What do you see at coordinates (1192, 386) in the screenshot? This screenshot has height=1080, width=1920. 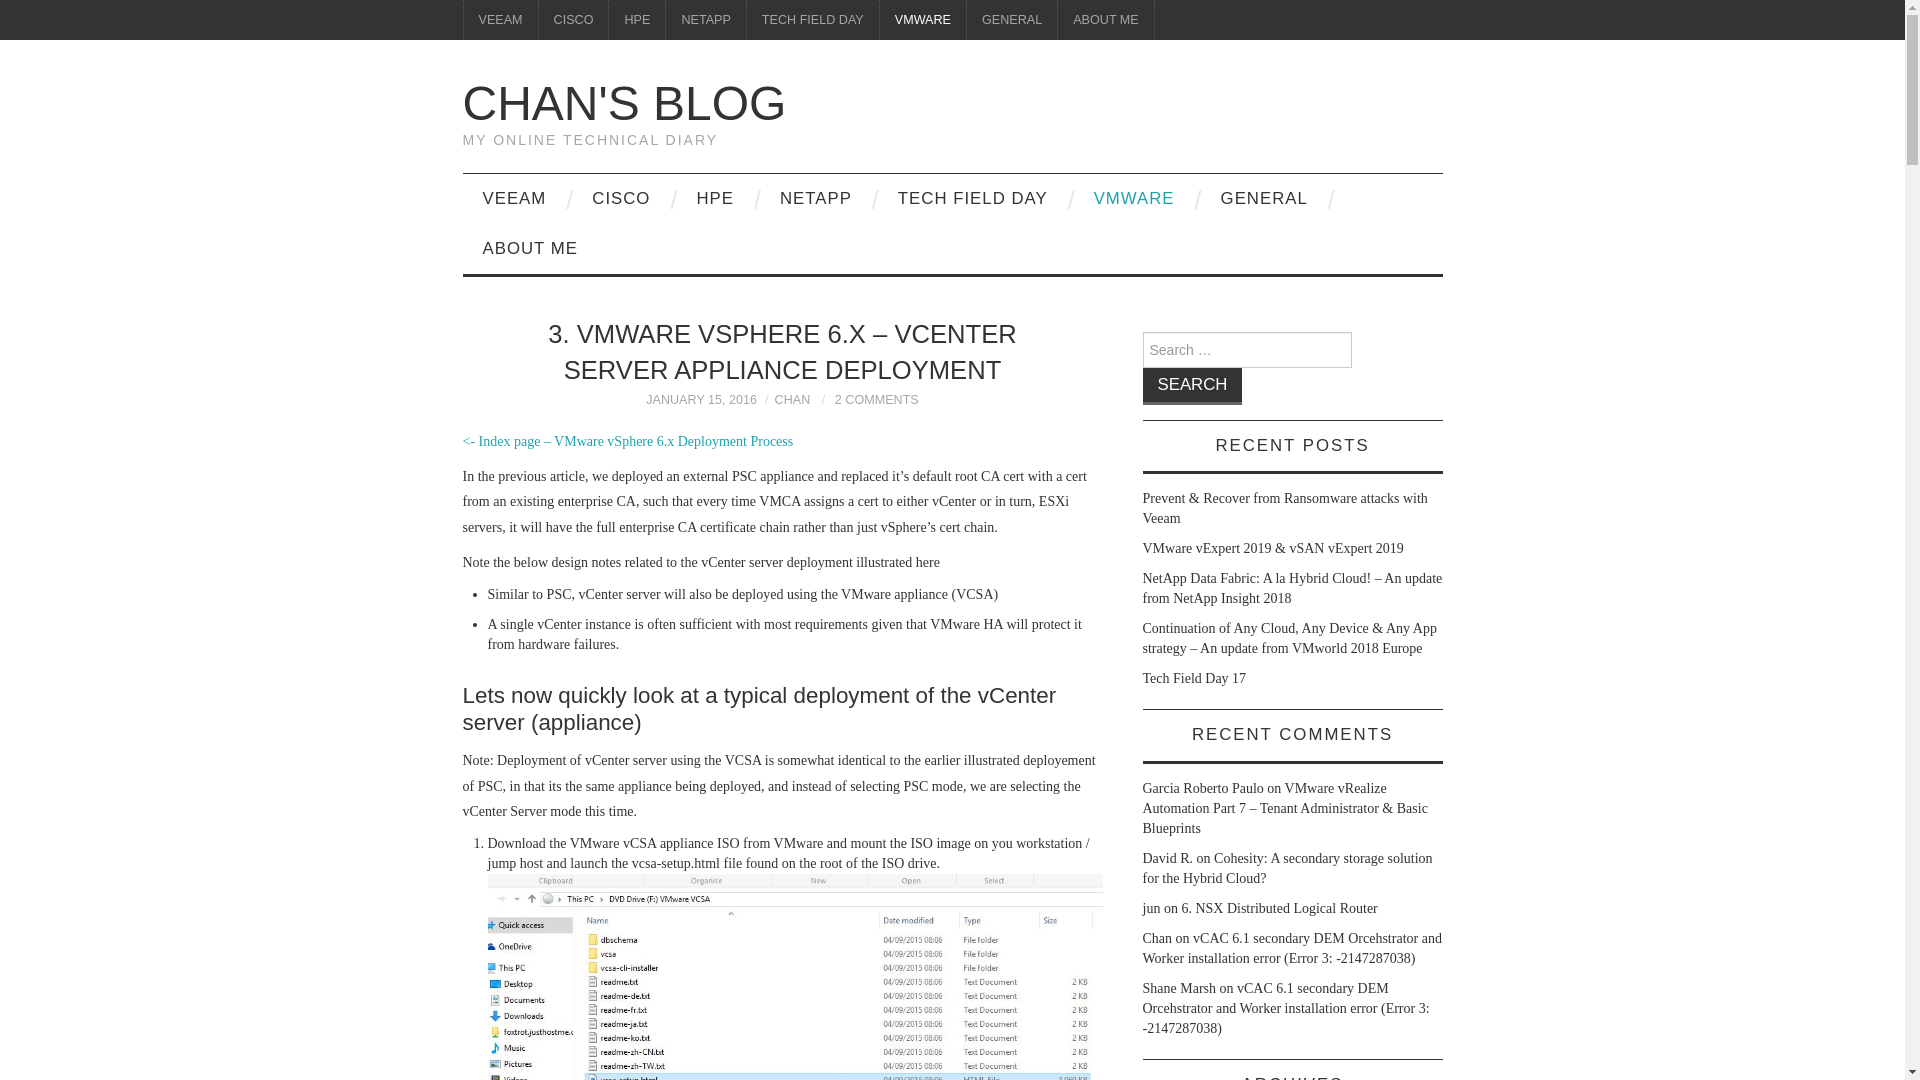 I see `Search` at bounding box center [1192, 386].